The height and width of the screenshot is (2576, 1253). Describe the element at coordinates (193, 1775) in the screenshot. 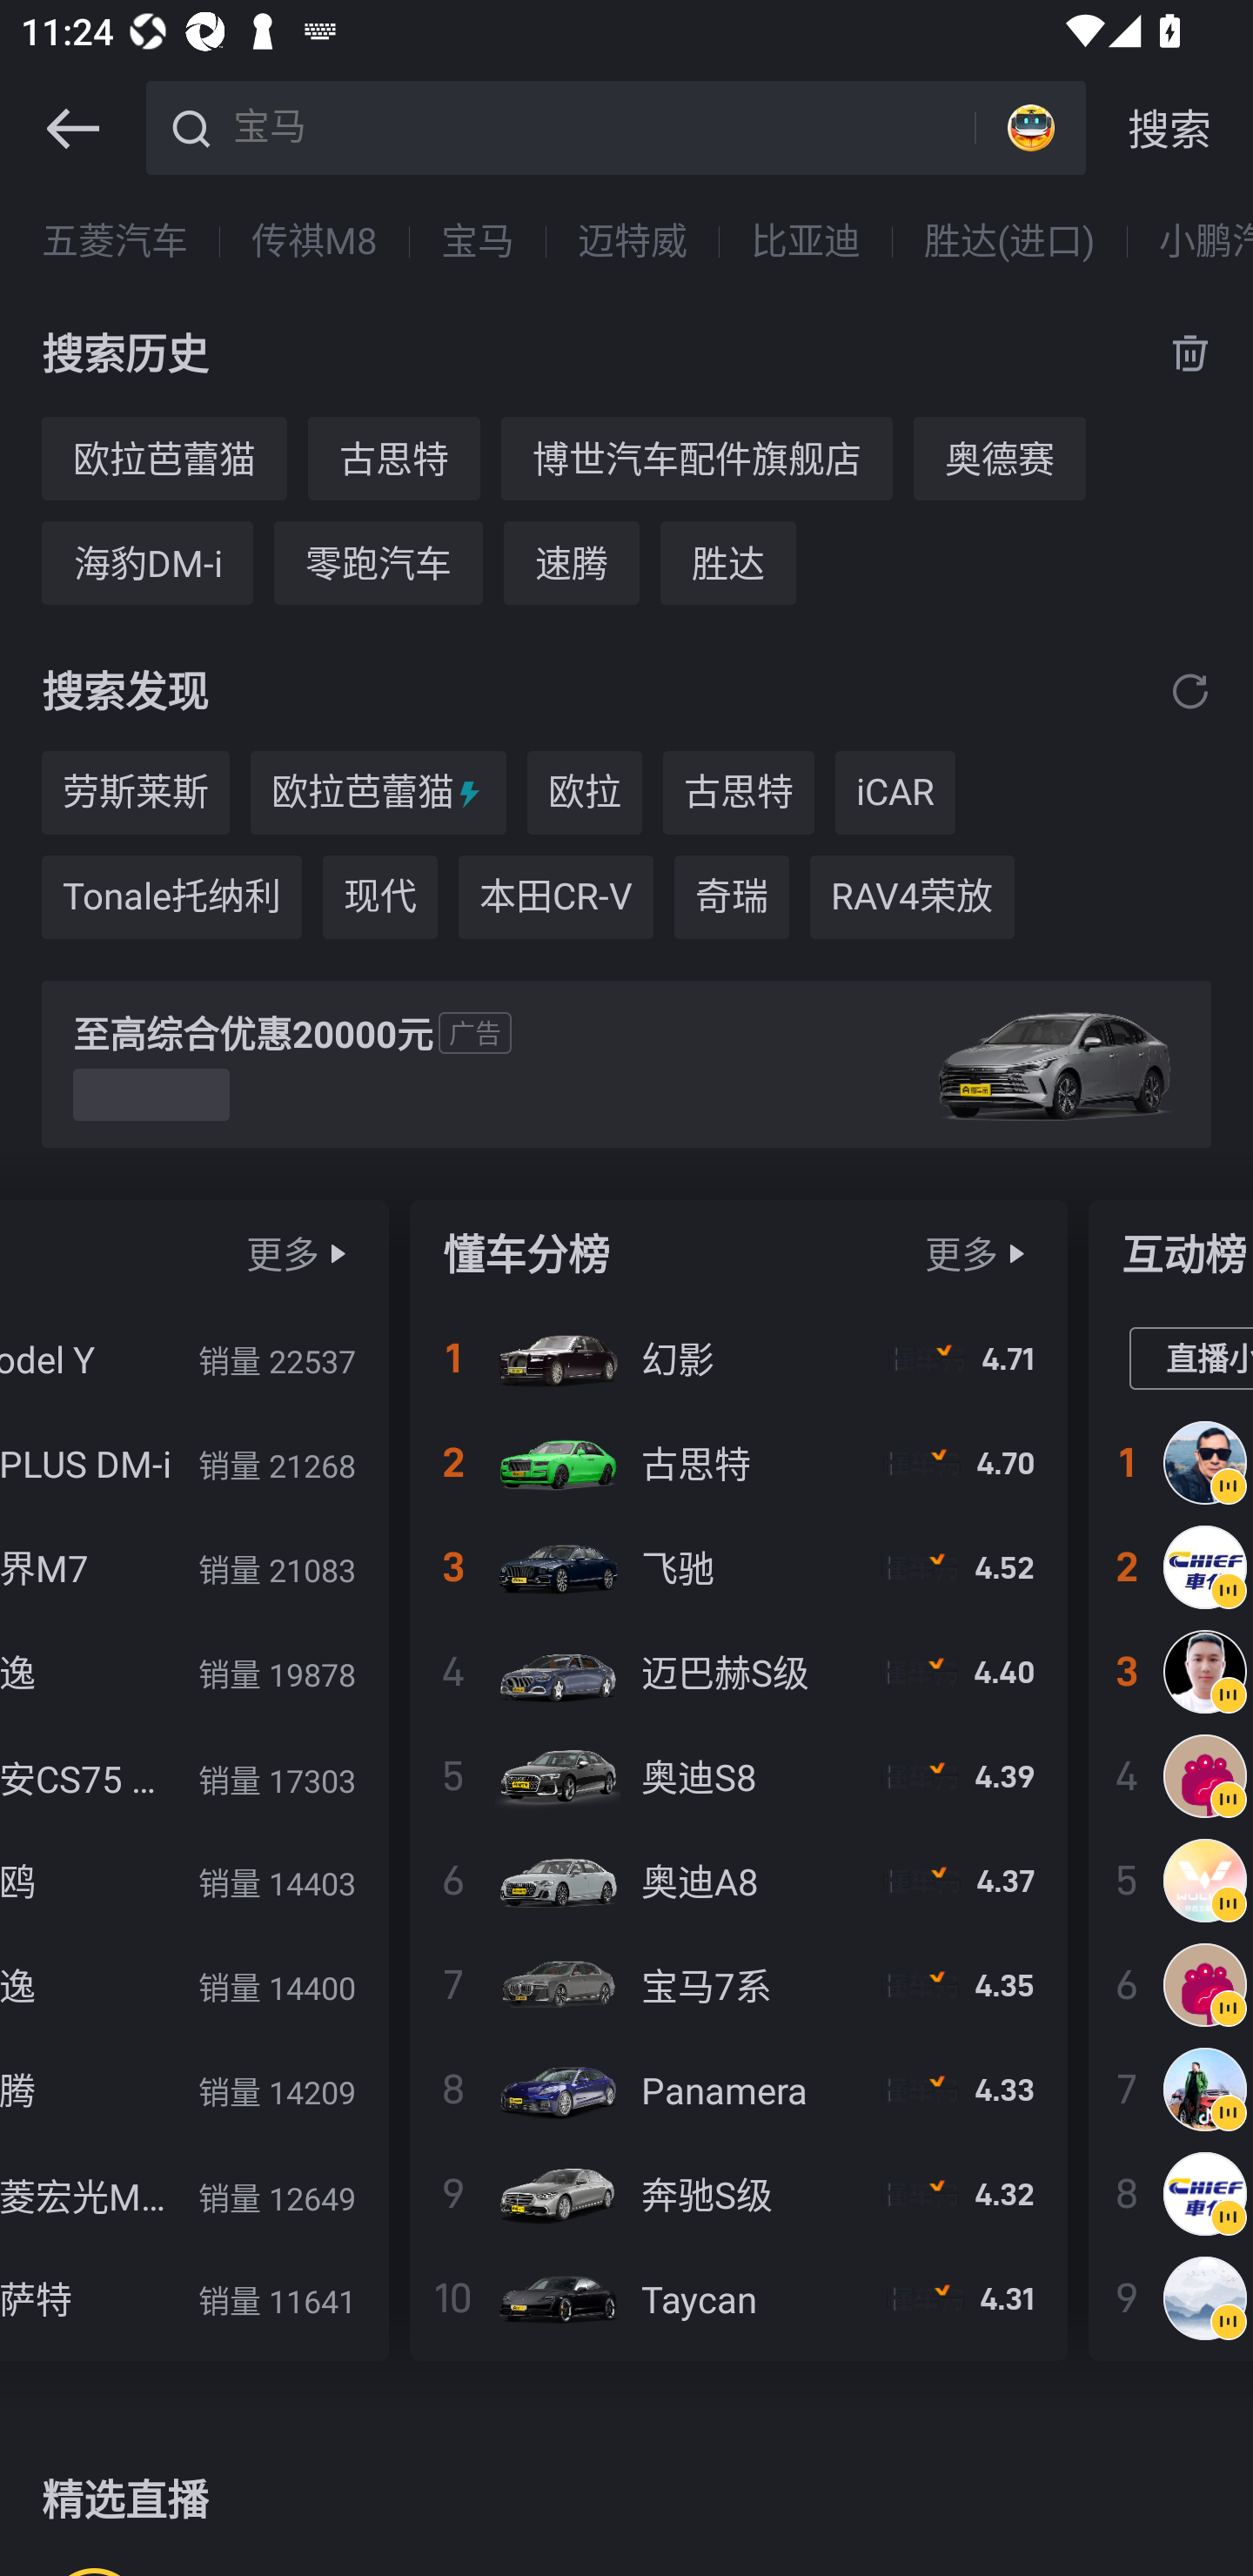

I see `长安CS75 PLUS 销量 17303` at that location.